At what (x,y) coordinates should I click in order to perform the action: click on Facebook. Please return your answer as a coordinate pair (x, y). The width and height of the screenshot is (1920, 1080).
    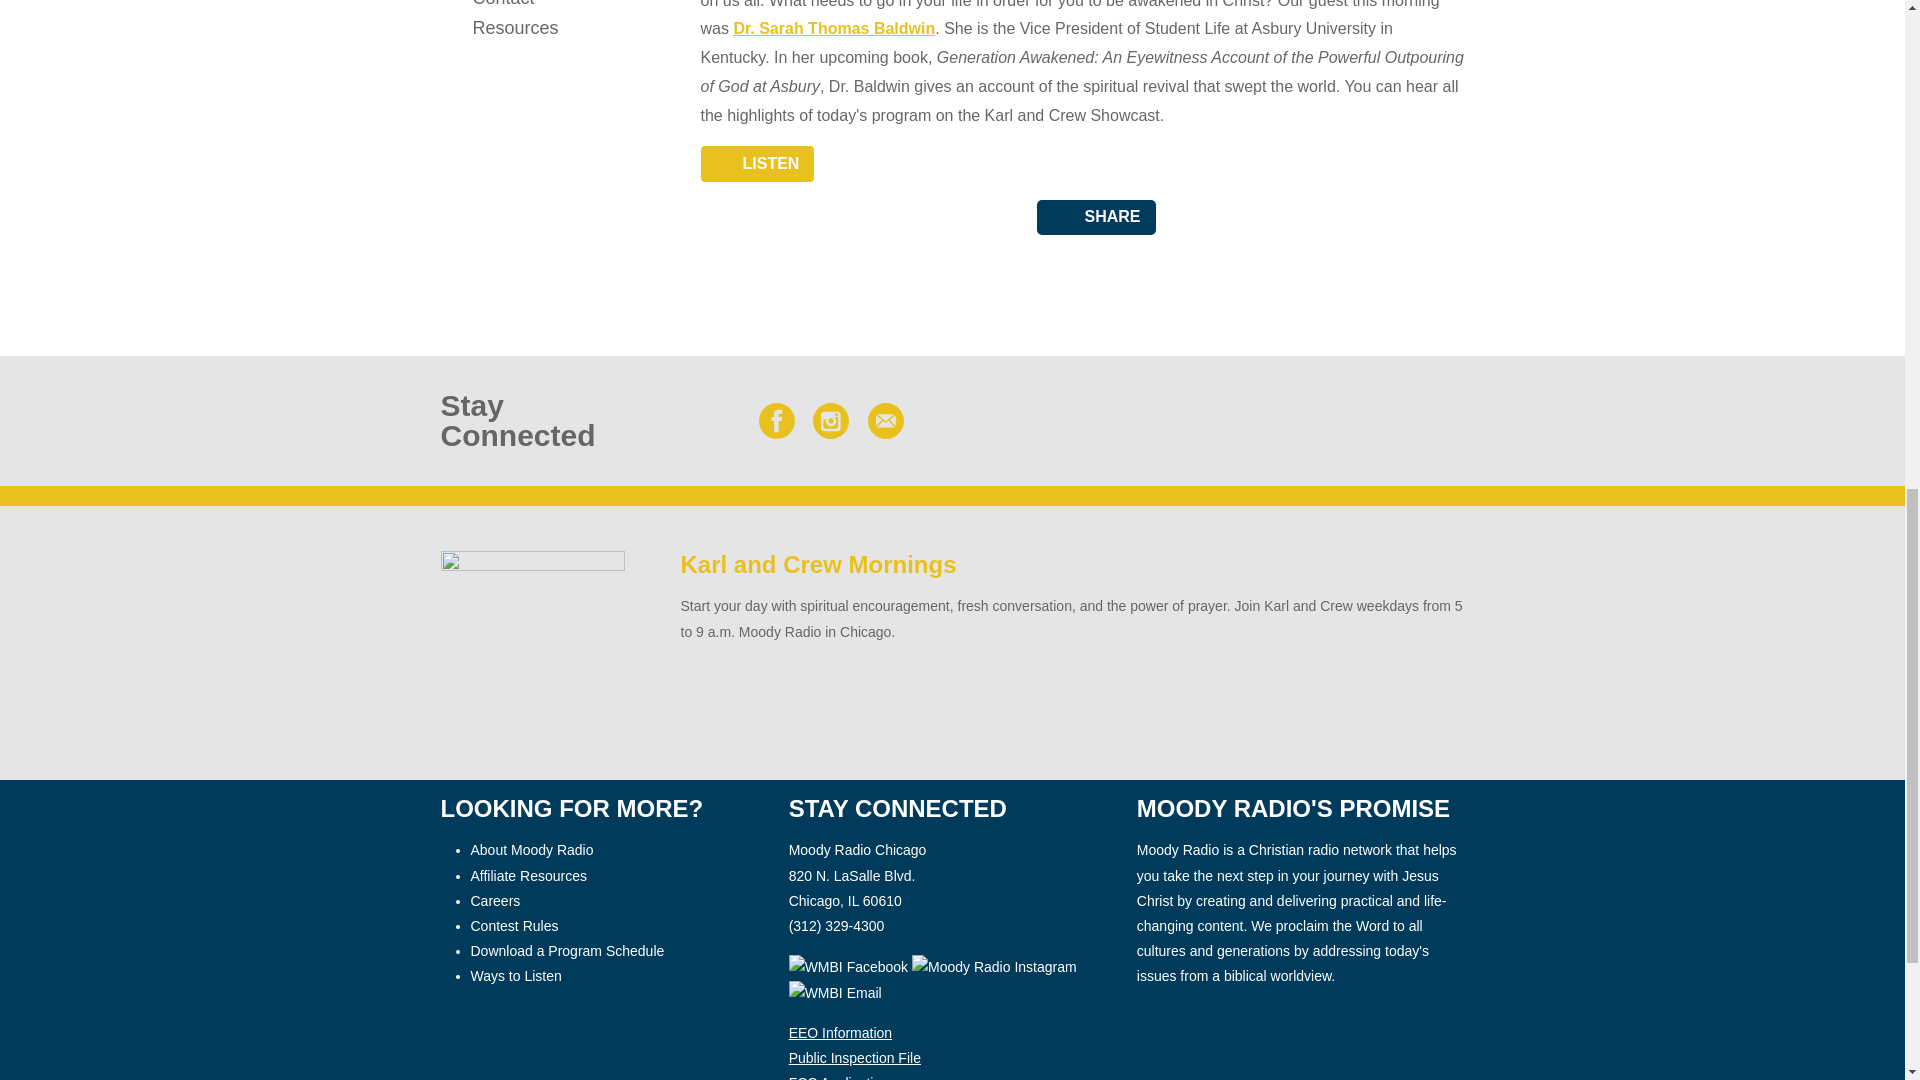
    Looking at the image, I should click on (776, 420).